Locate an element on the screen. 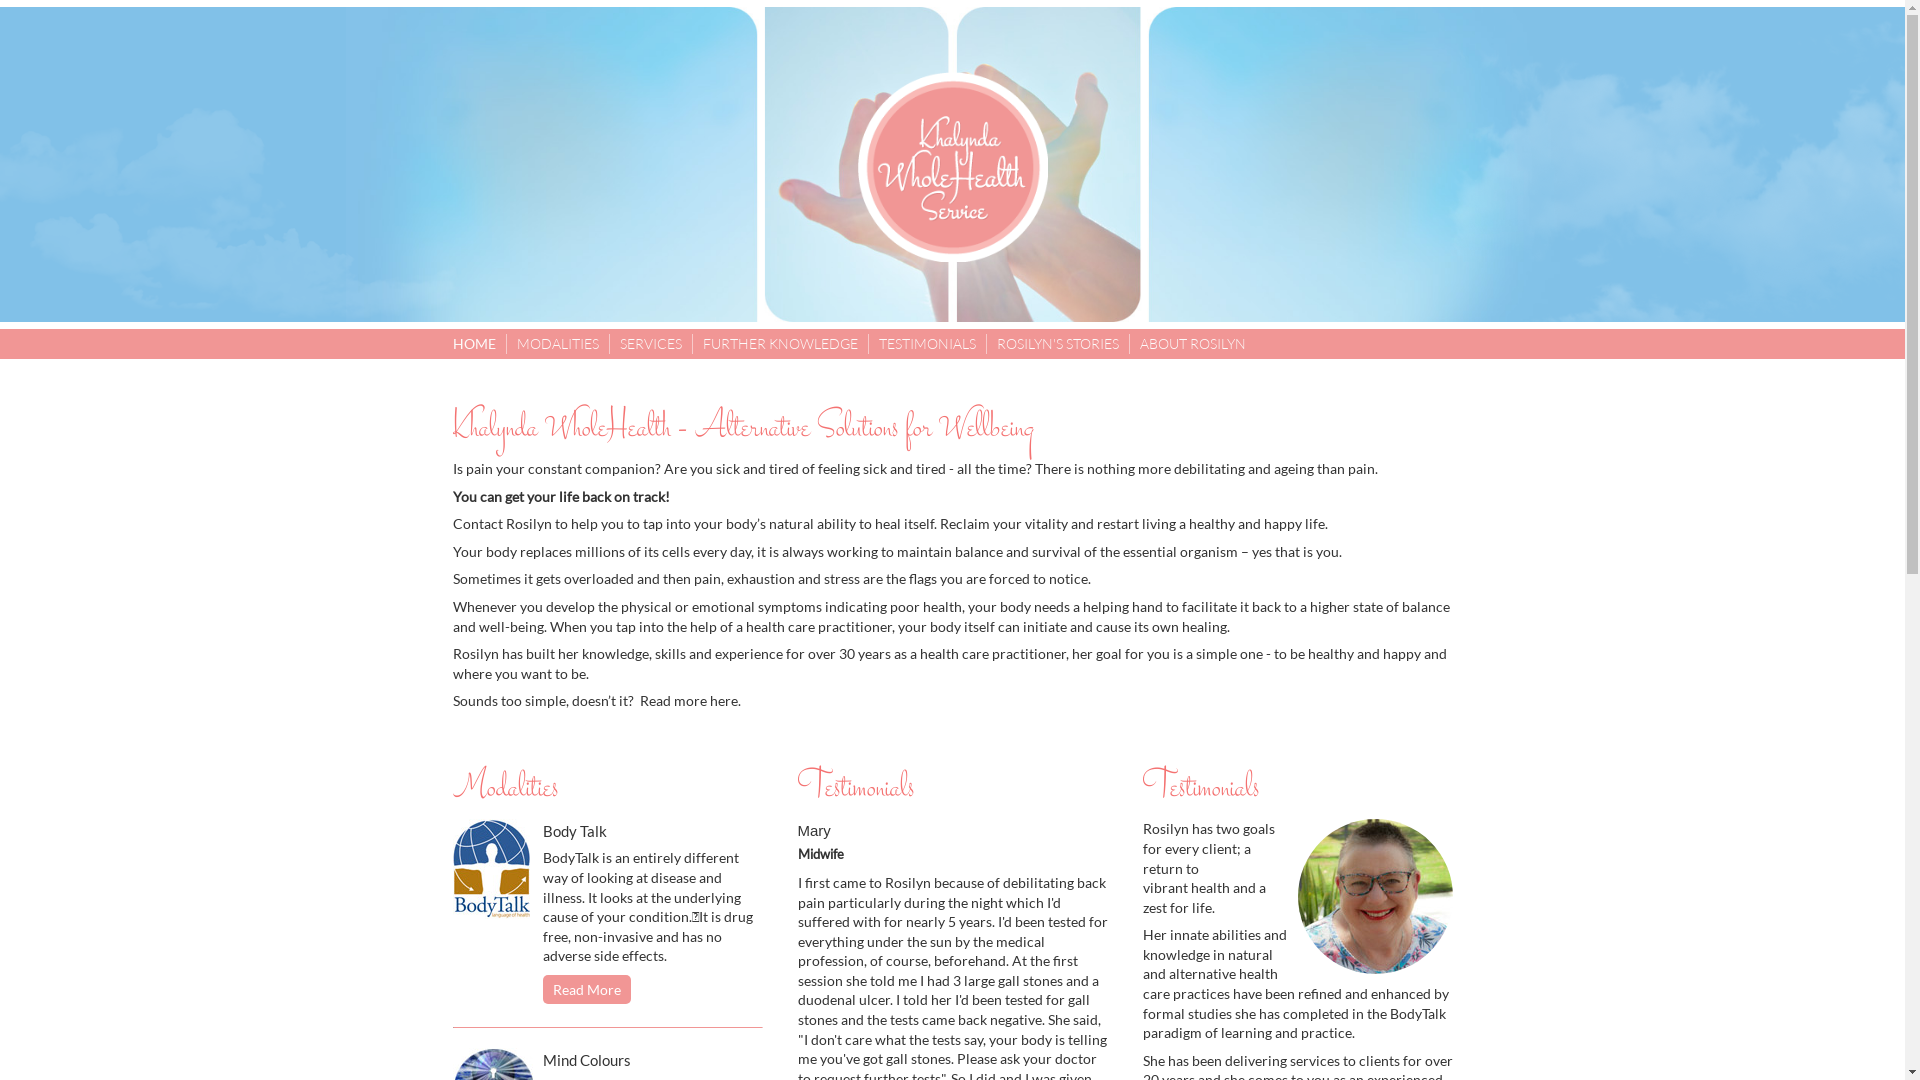 The height and width of the screenshot is (1080, 1920). SERVICES is located at coordinates (651, 344).